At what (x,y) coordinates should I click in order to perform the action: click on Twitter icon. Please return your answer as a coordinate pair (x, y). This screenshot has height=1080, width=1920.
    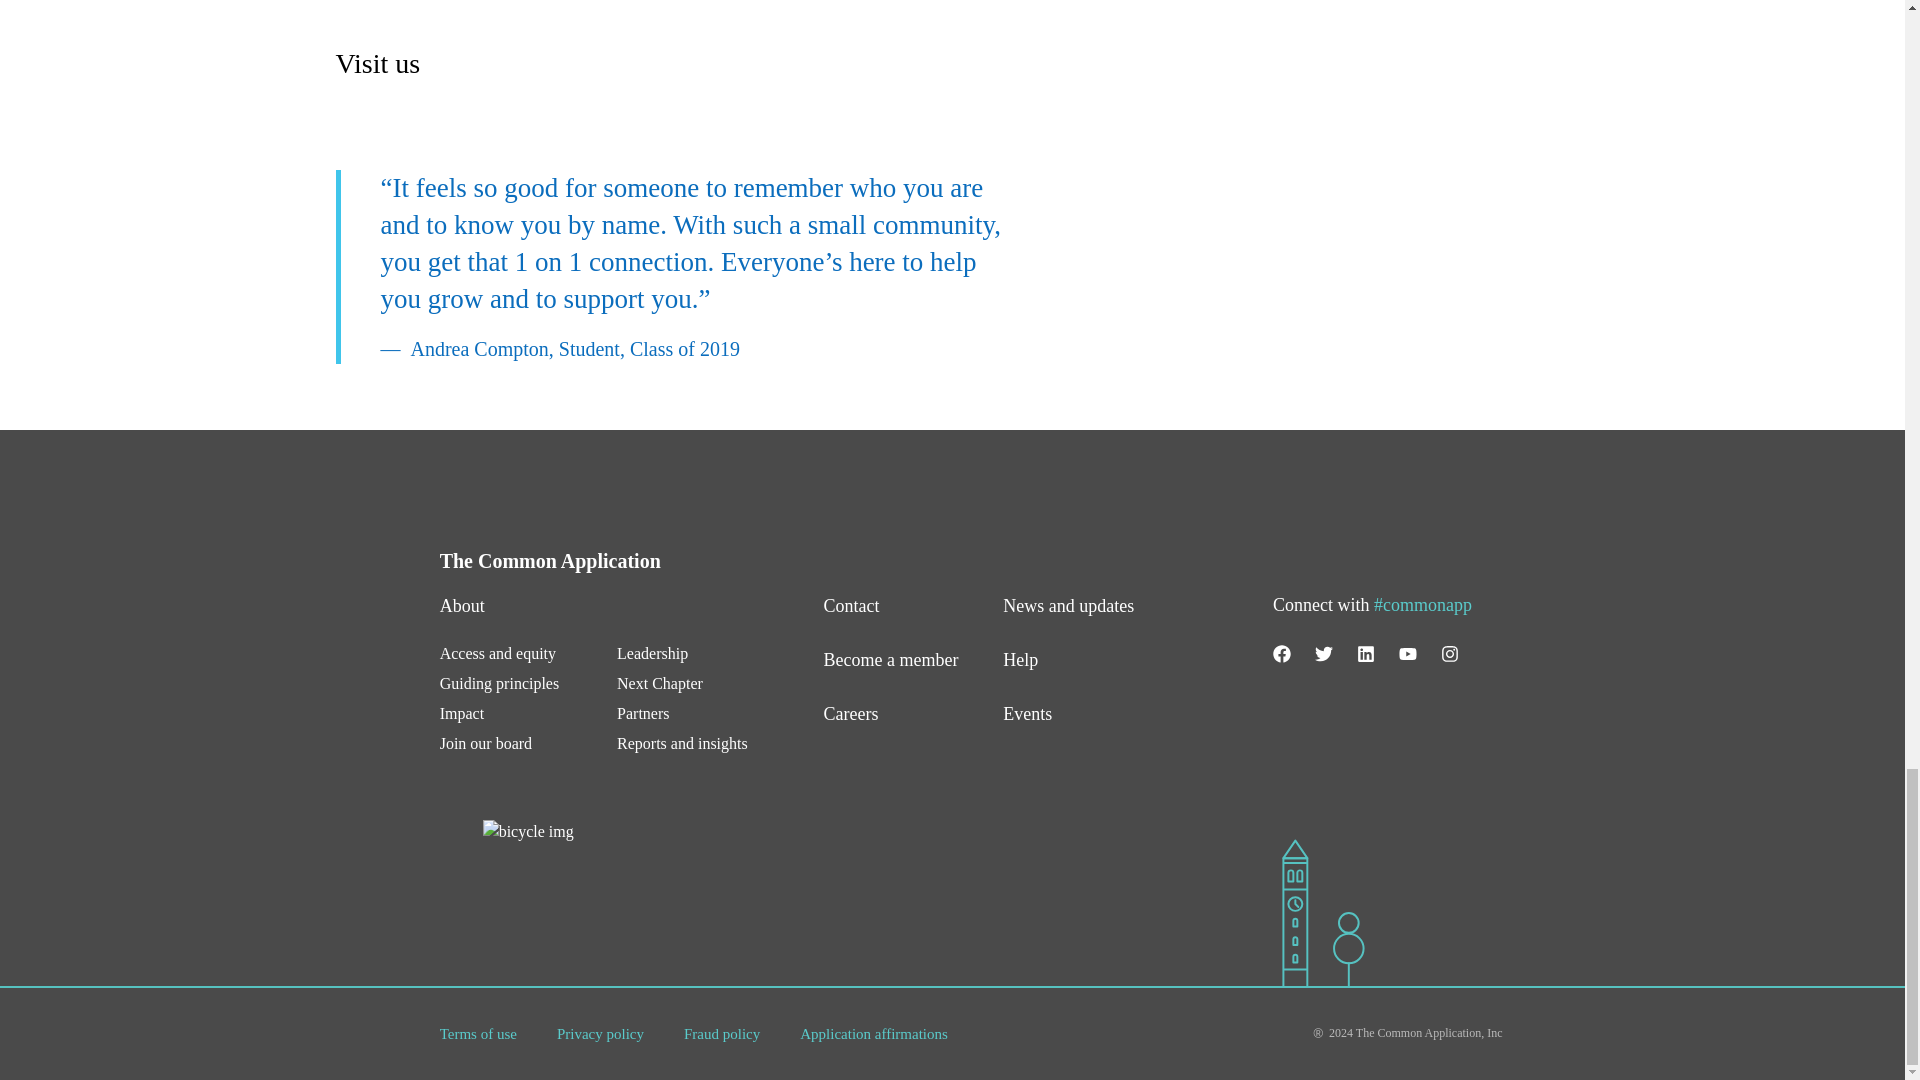
    Looking at the image, I should click on (1324, 654).